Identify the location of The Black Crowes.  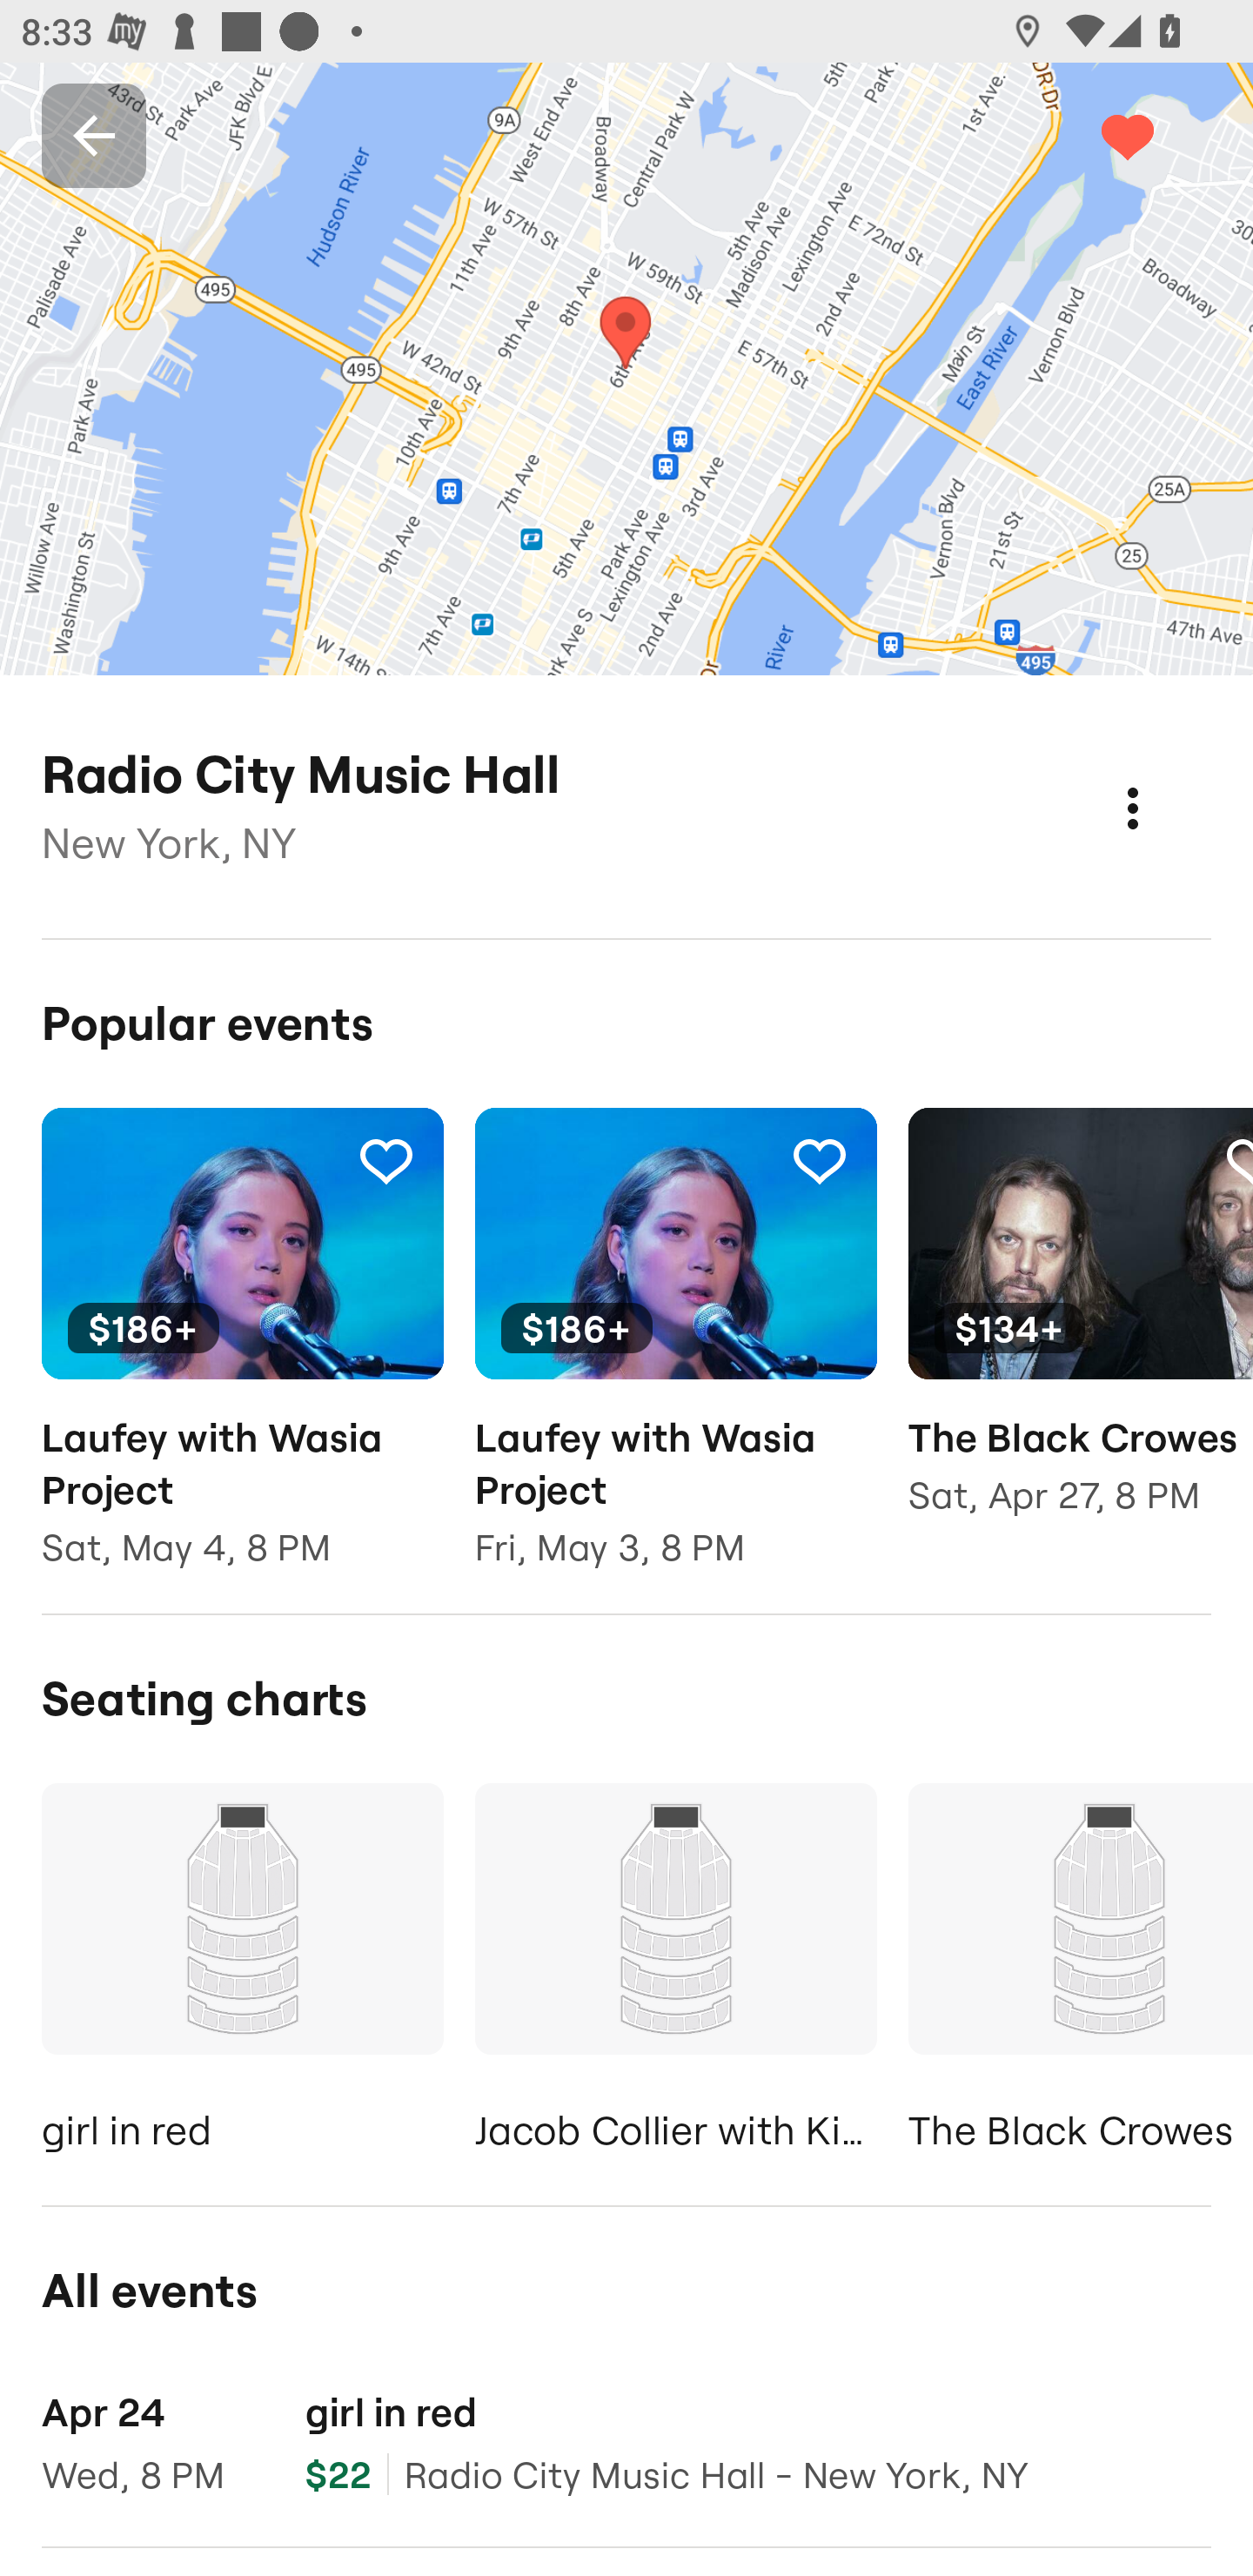
(1081, 1973).